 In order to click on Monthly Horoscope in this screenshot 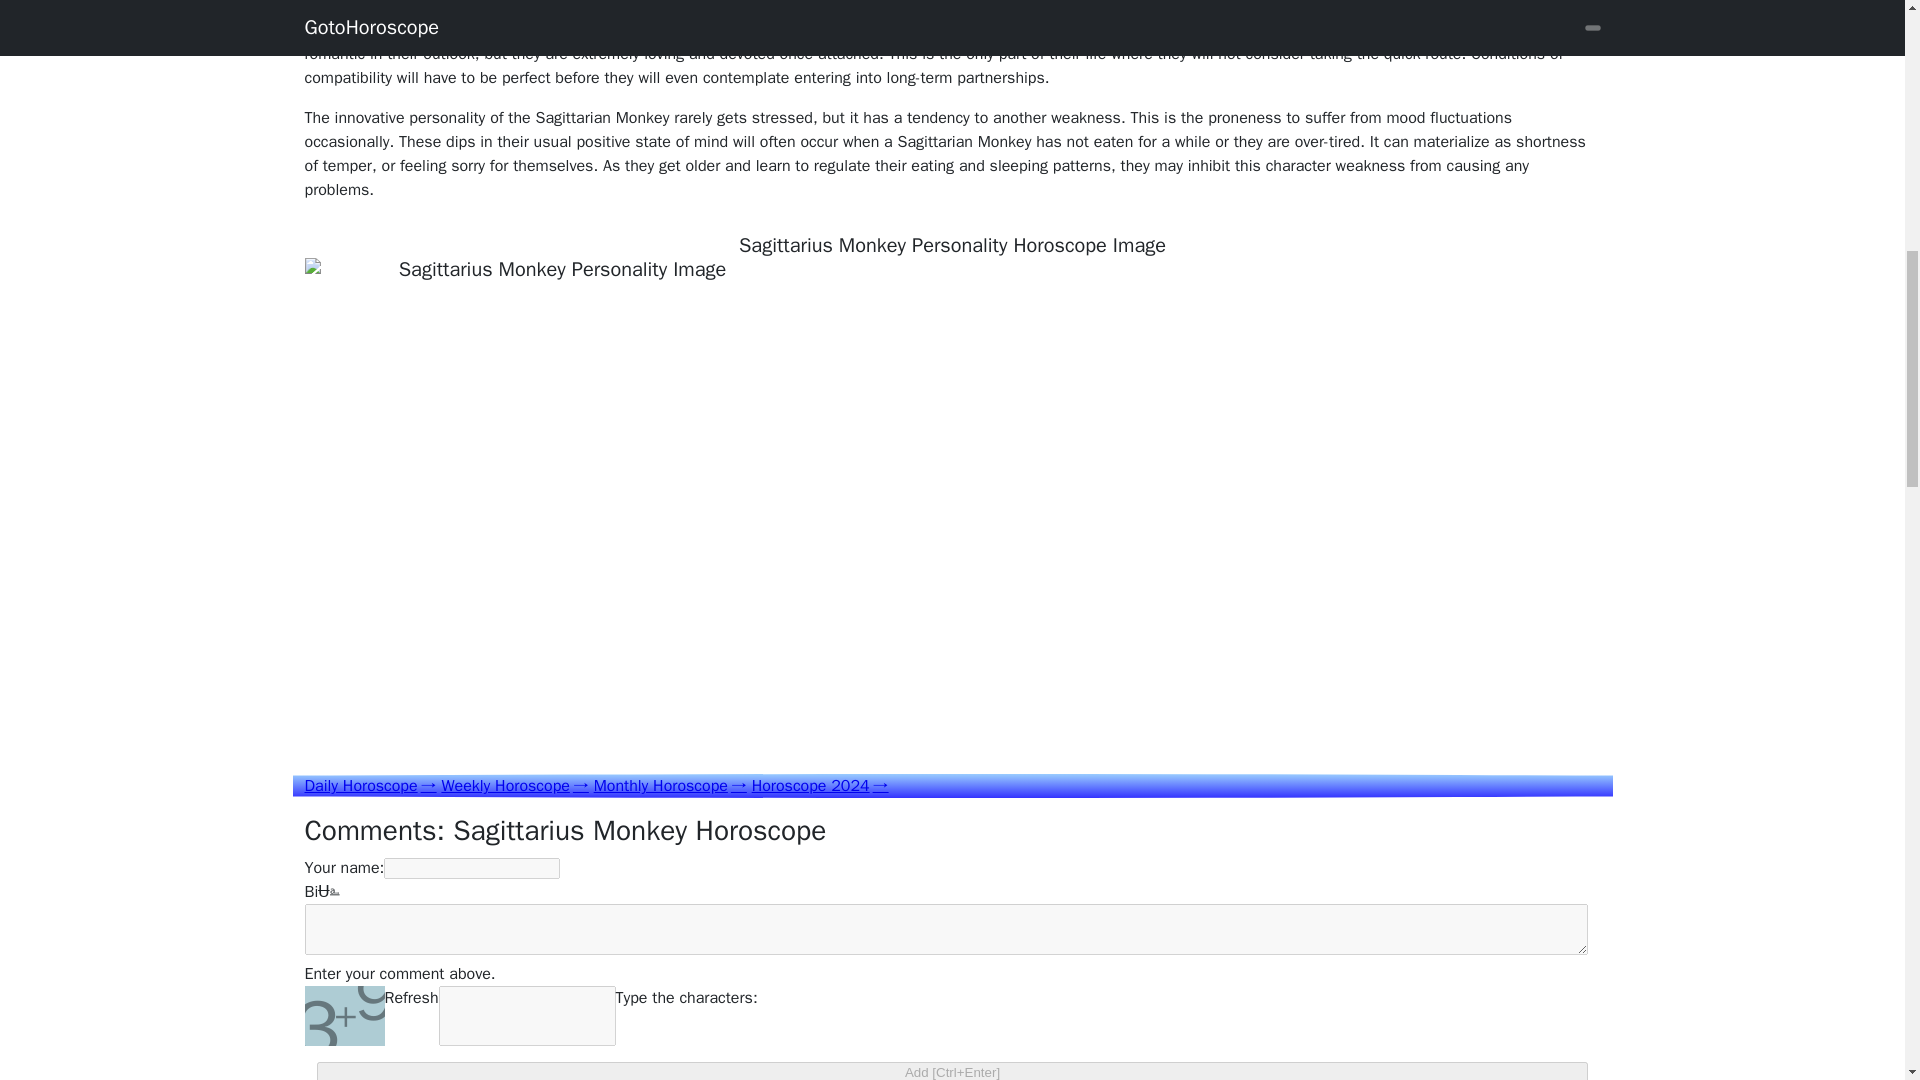, I will do `click(670, 786)`.